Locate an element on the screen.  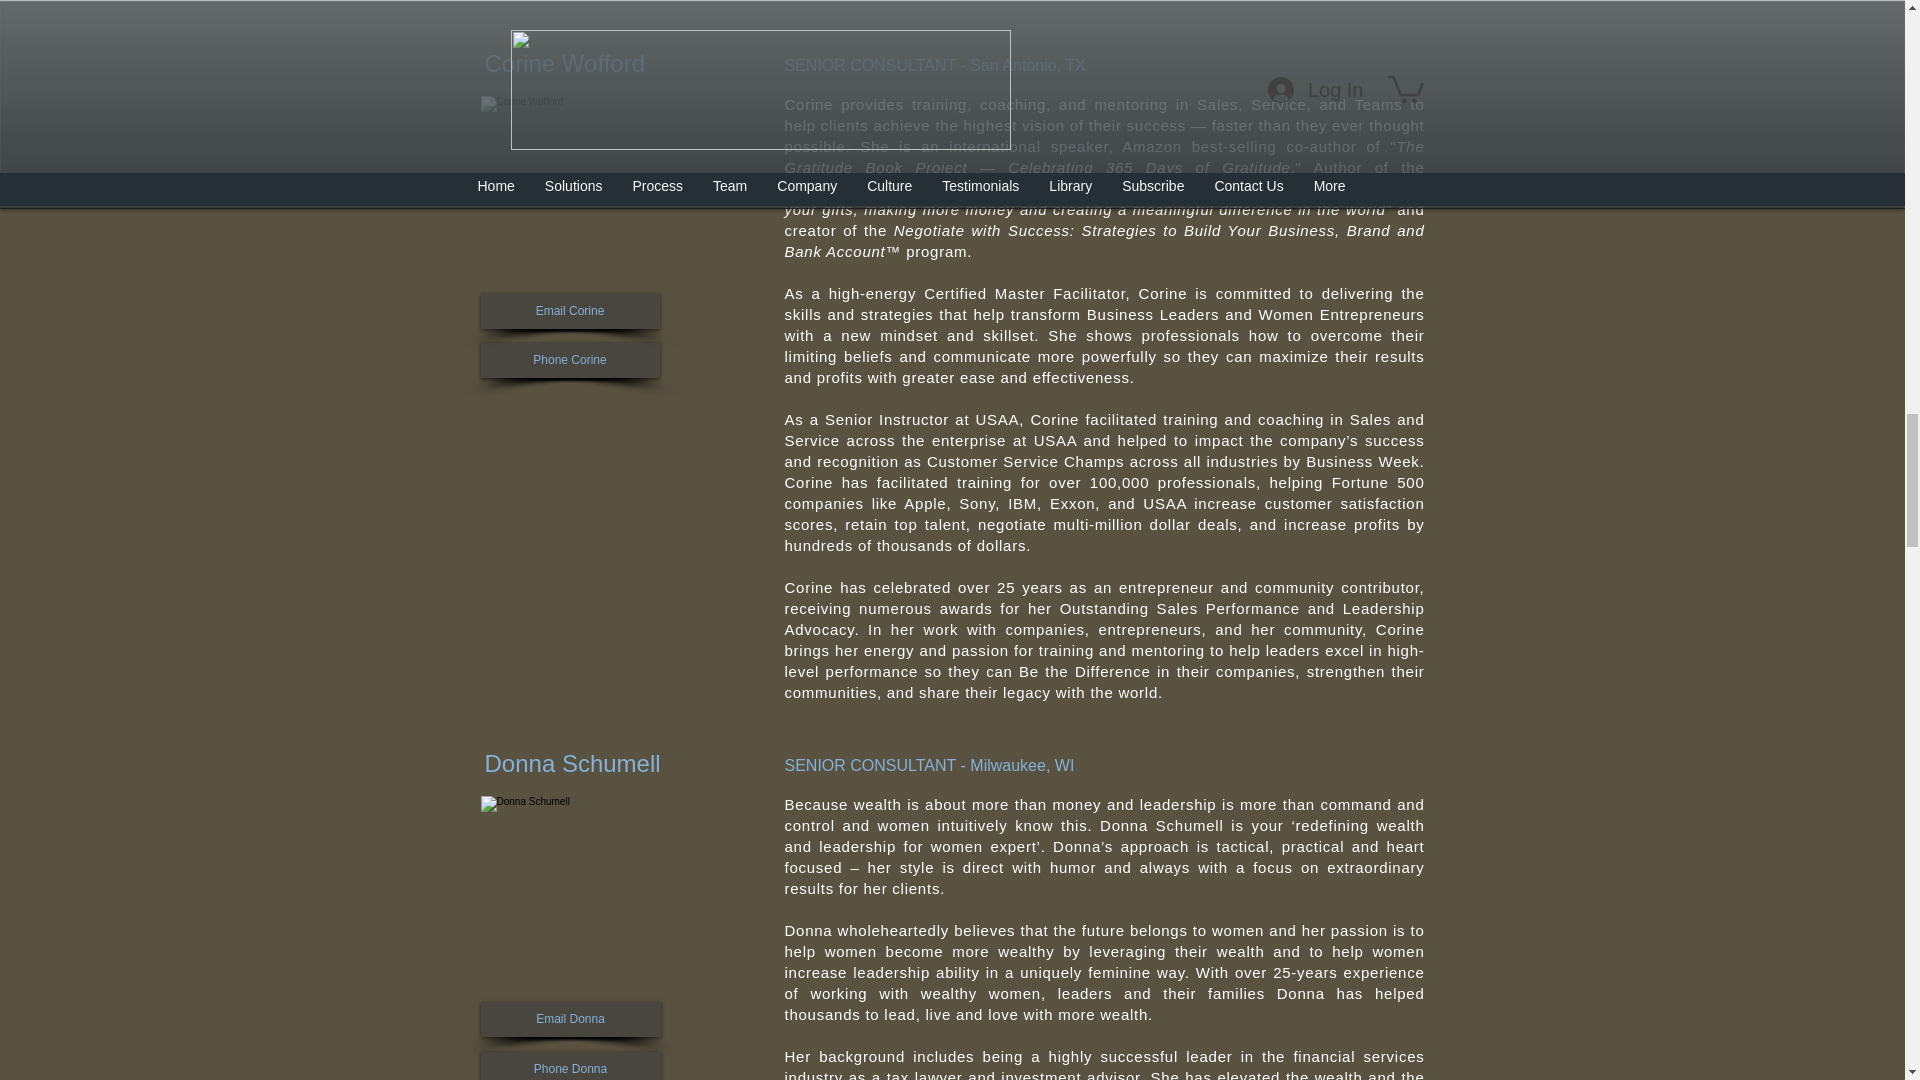
Phone Donna is located at coordinates (570, 1066).